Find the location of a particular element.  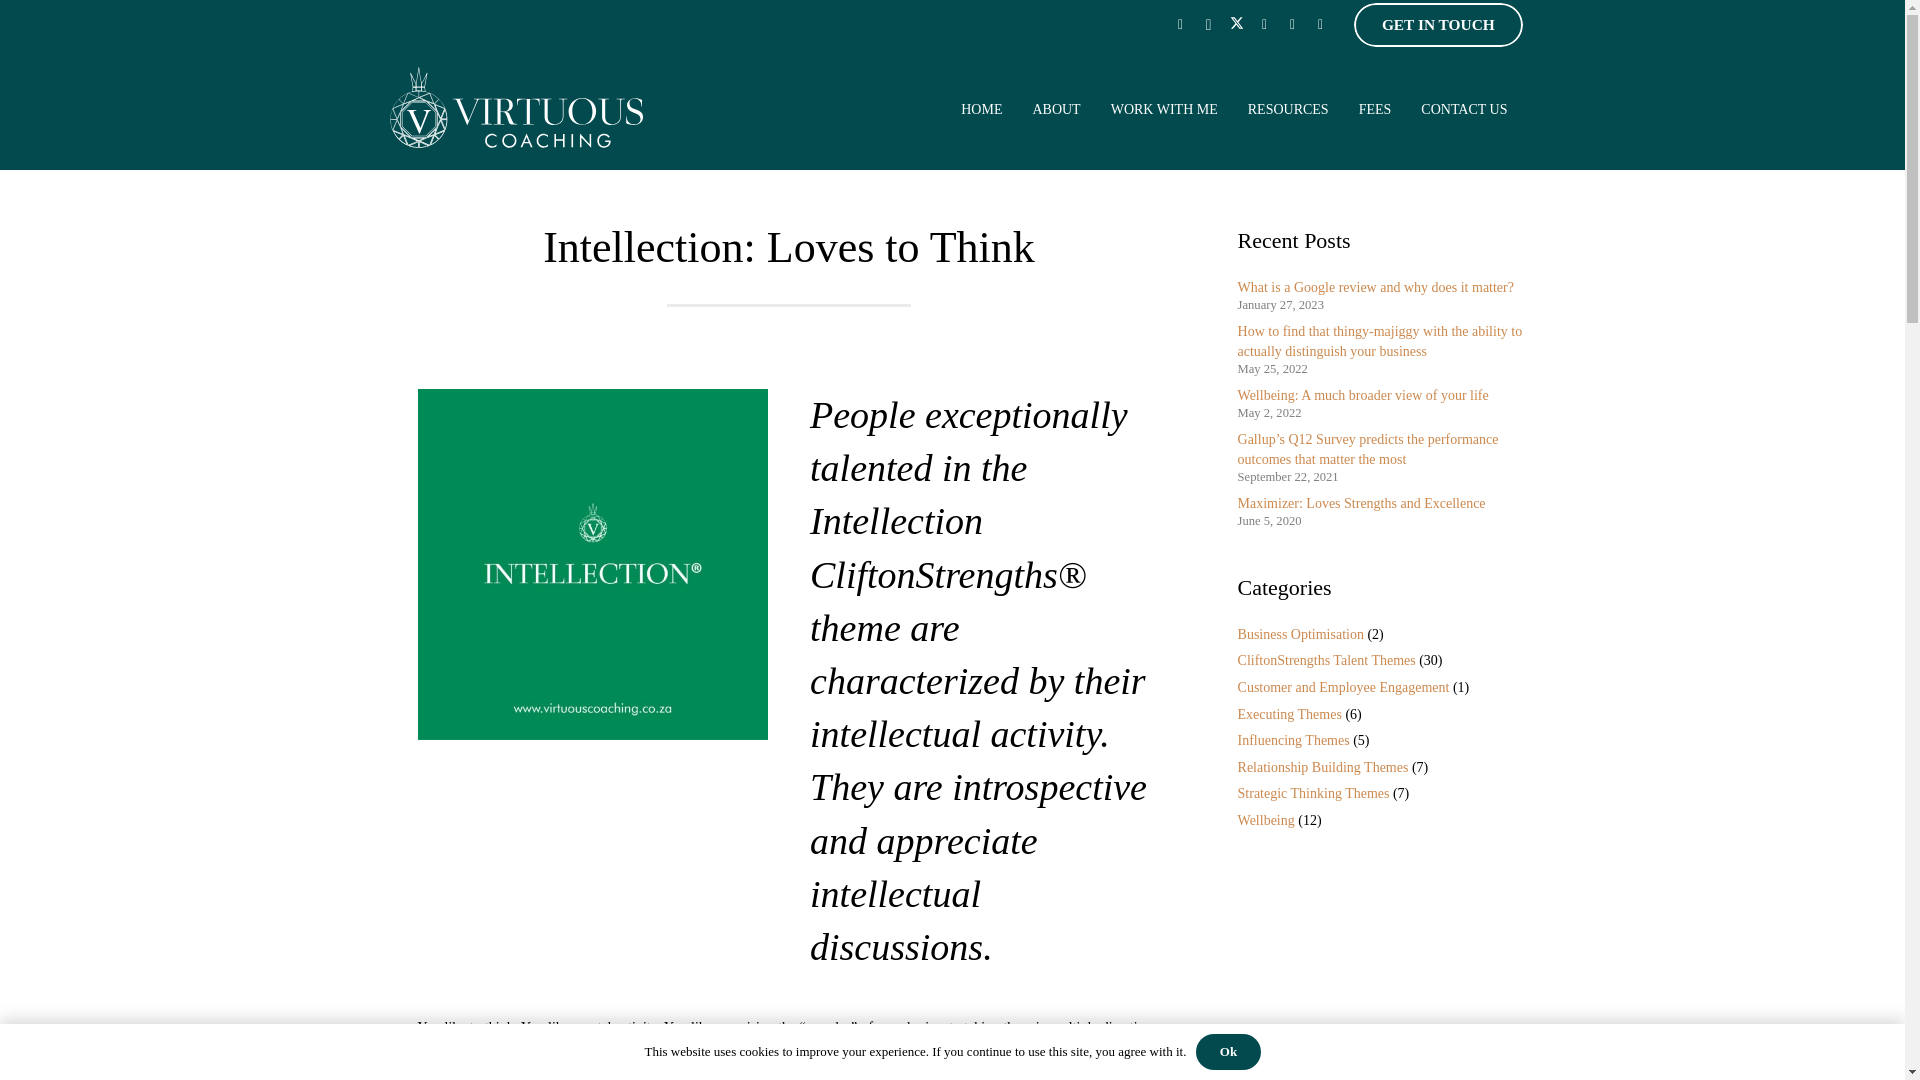

Google is located at coordinates (1320, 24).